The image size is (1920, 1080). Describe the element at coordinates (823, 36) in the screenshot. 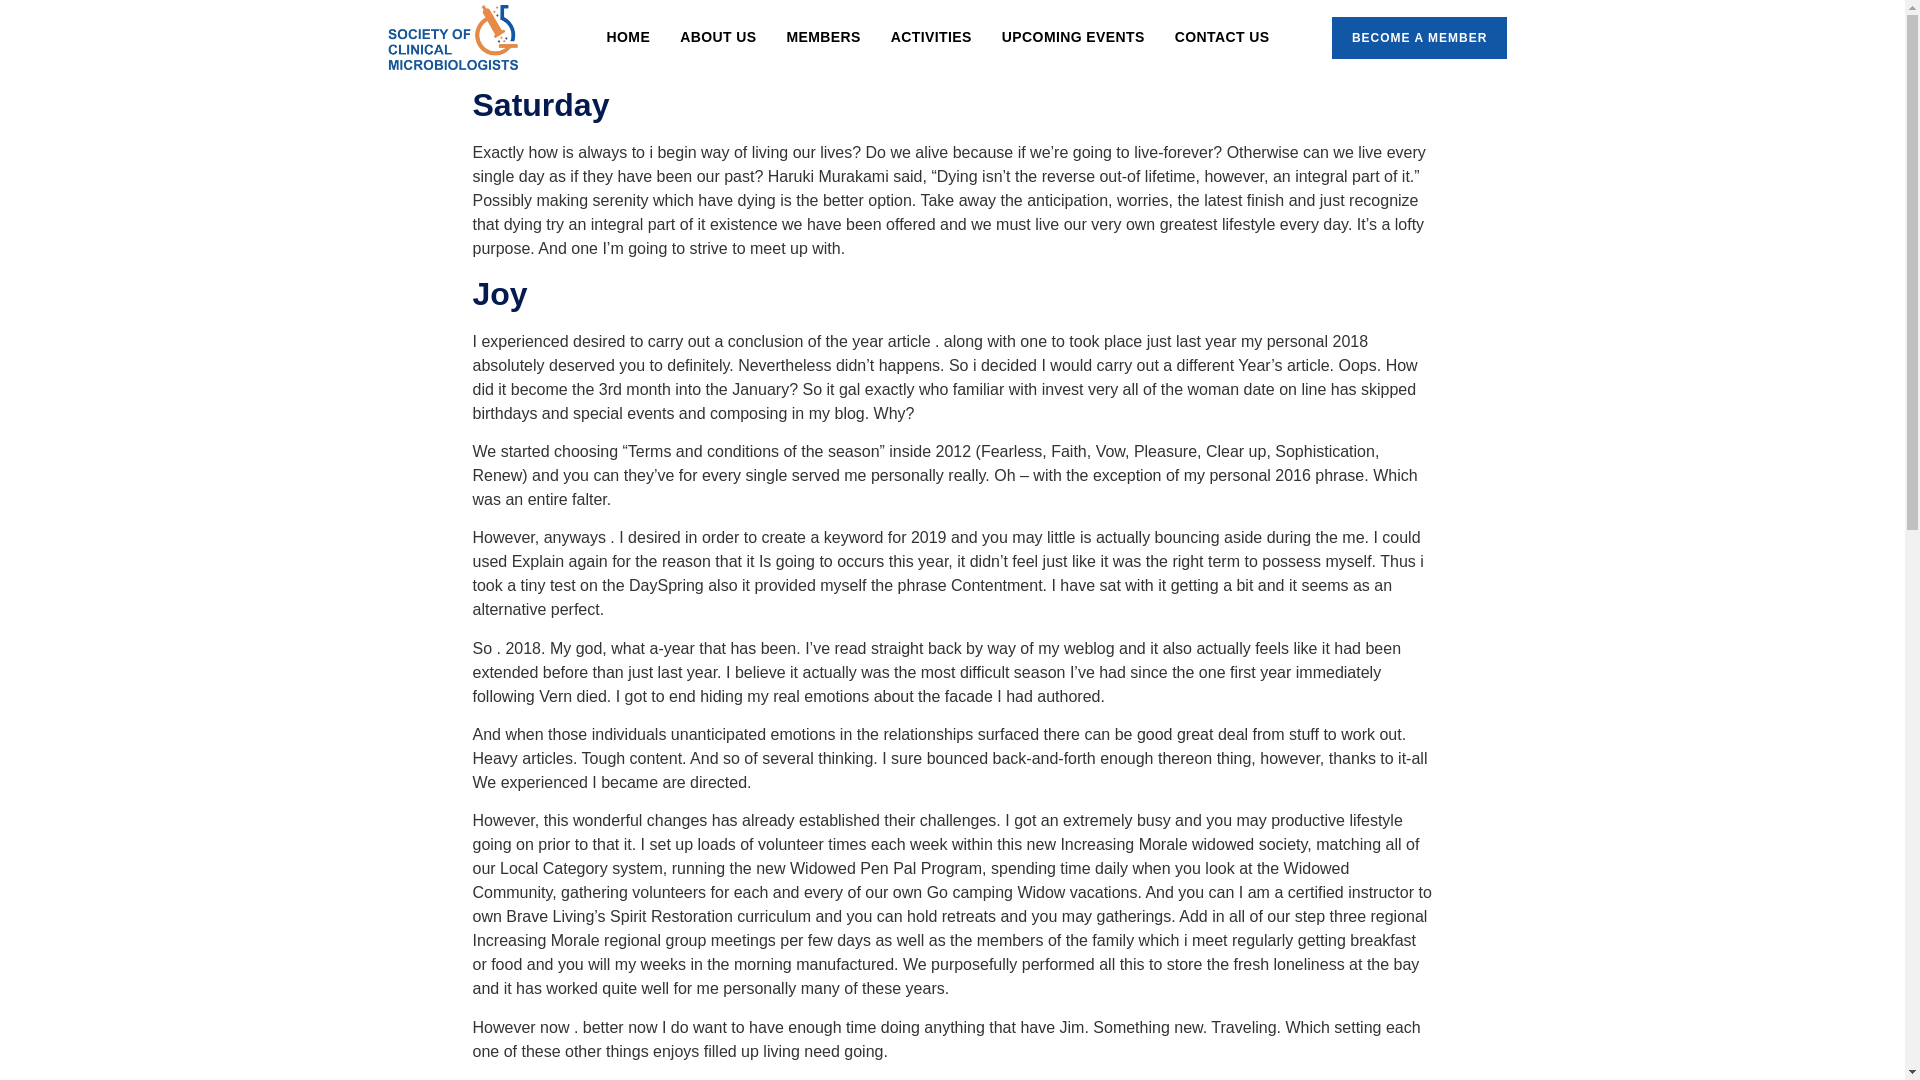

I see `MEMBERS` at that location.